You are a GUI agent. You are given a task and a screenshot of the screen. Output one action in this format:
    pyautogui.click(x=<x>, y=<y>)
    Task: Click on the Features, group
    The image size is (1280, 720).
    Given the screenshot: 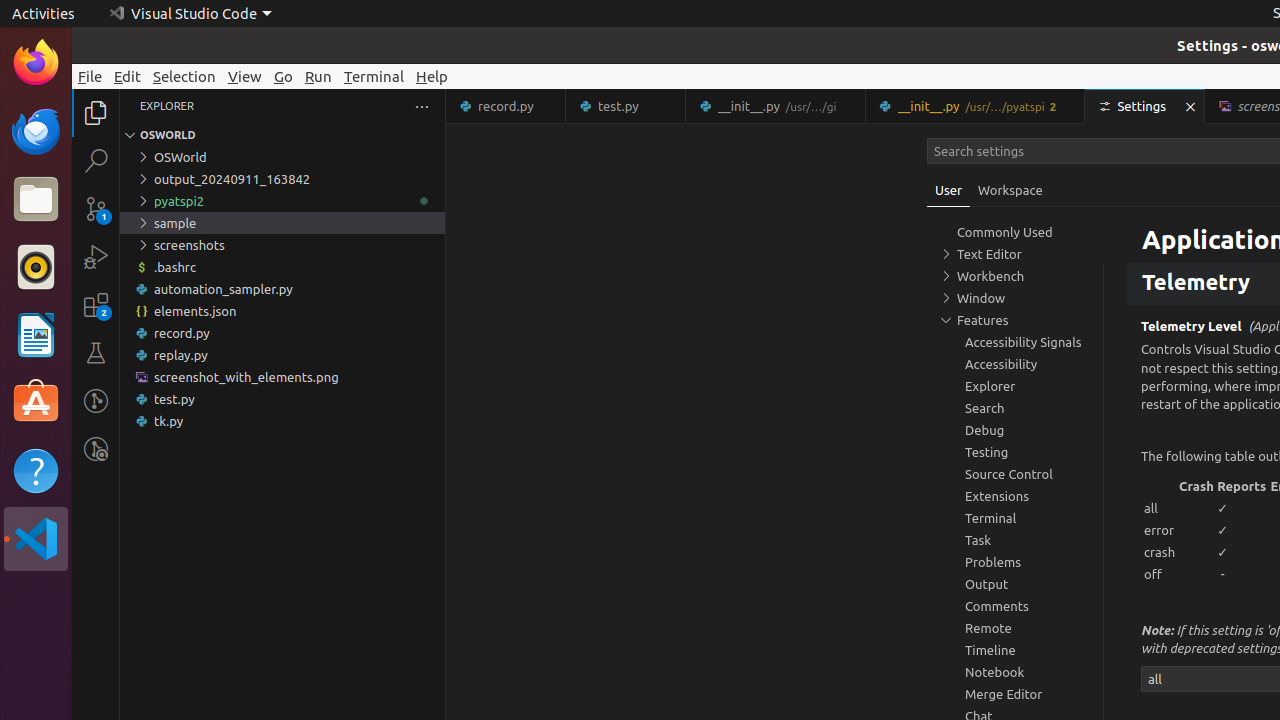 What is the action you would take?
    pyautogui.click(x=1015, y=320)
    